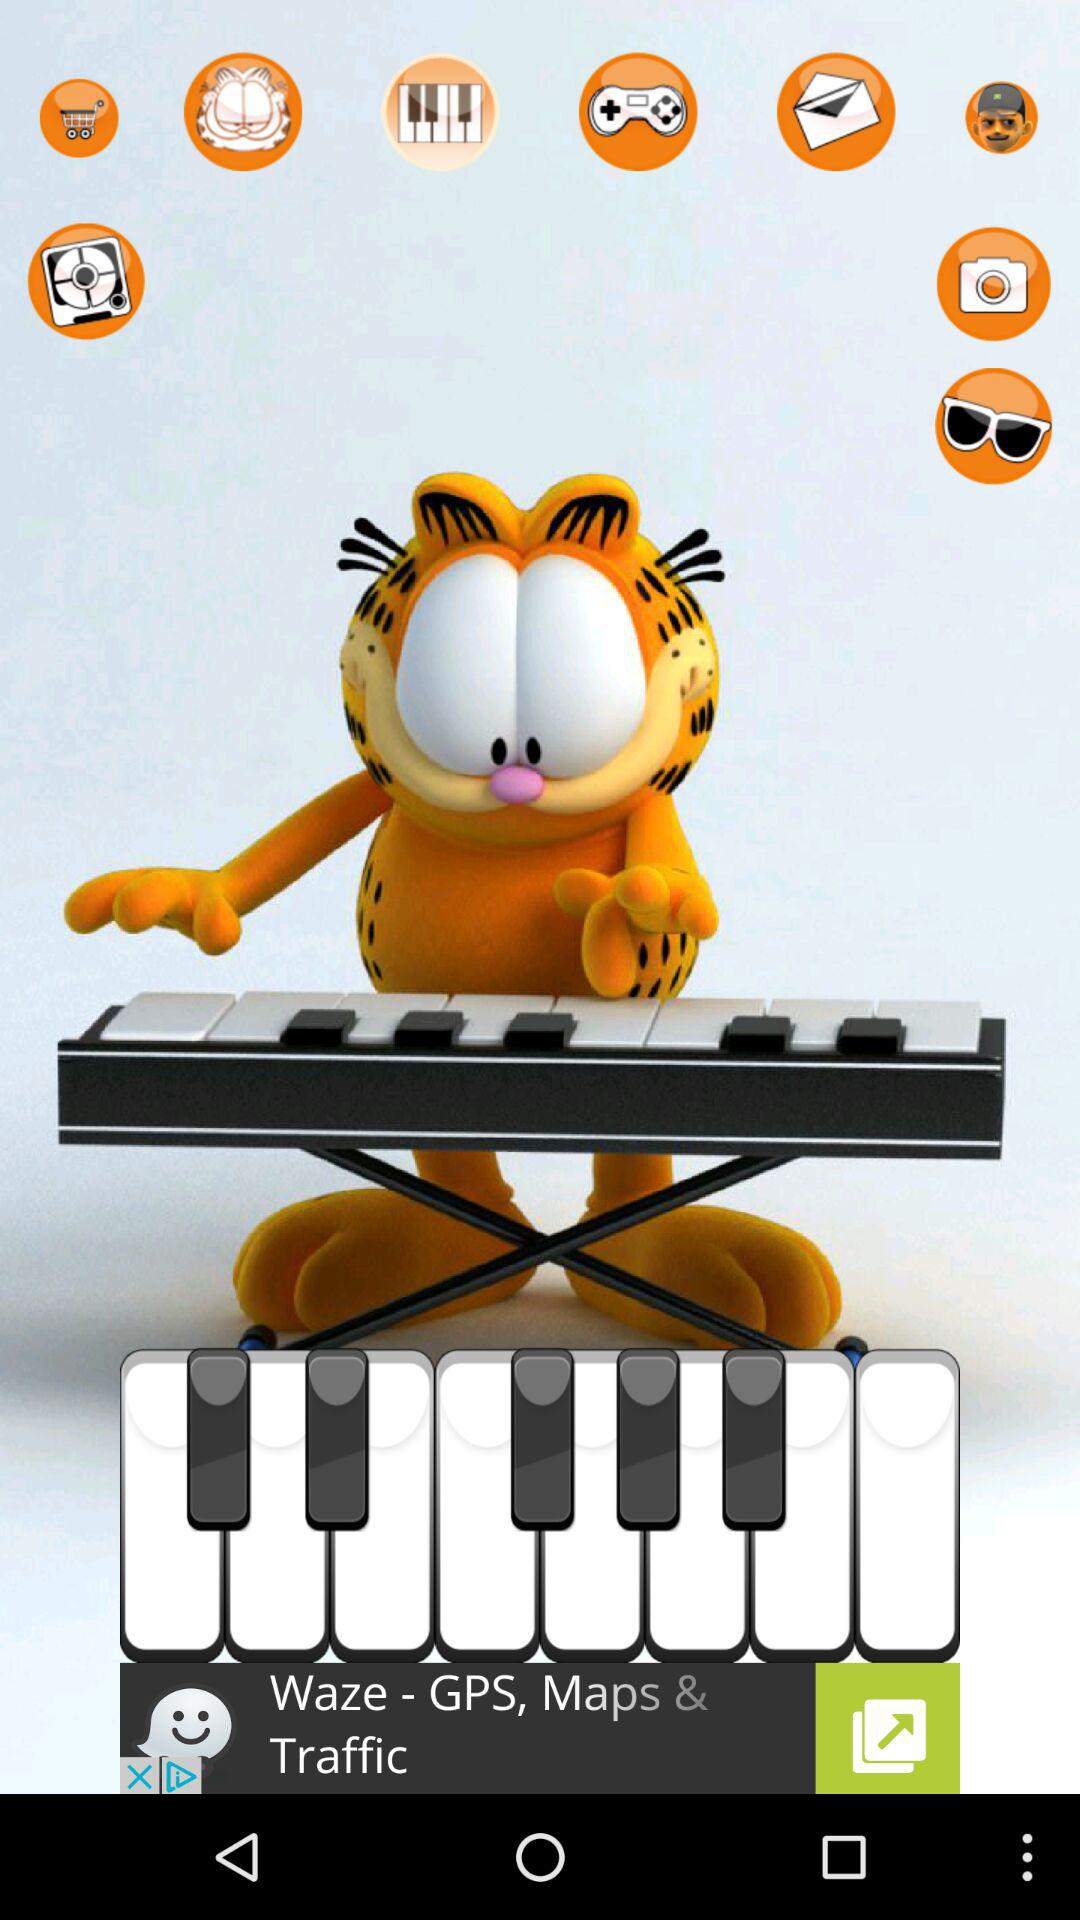 This screenshot has width=1080, height=1920. Describe the element at coordinates (696, 1504) in the screenshot. I see `click the 6th note in the piano` at that location.